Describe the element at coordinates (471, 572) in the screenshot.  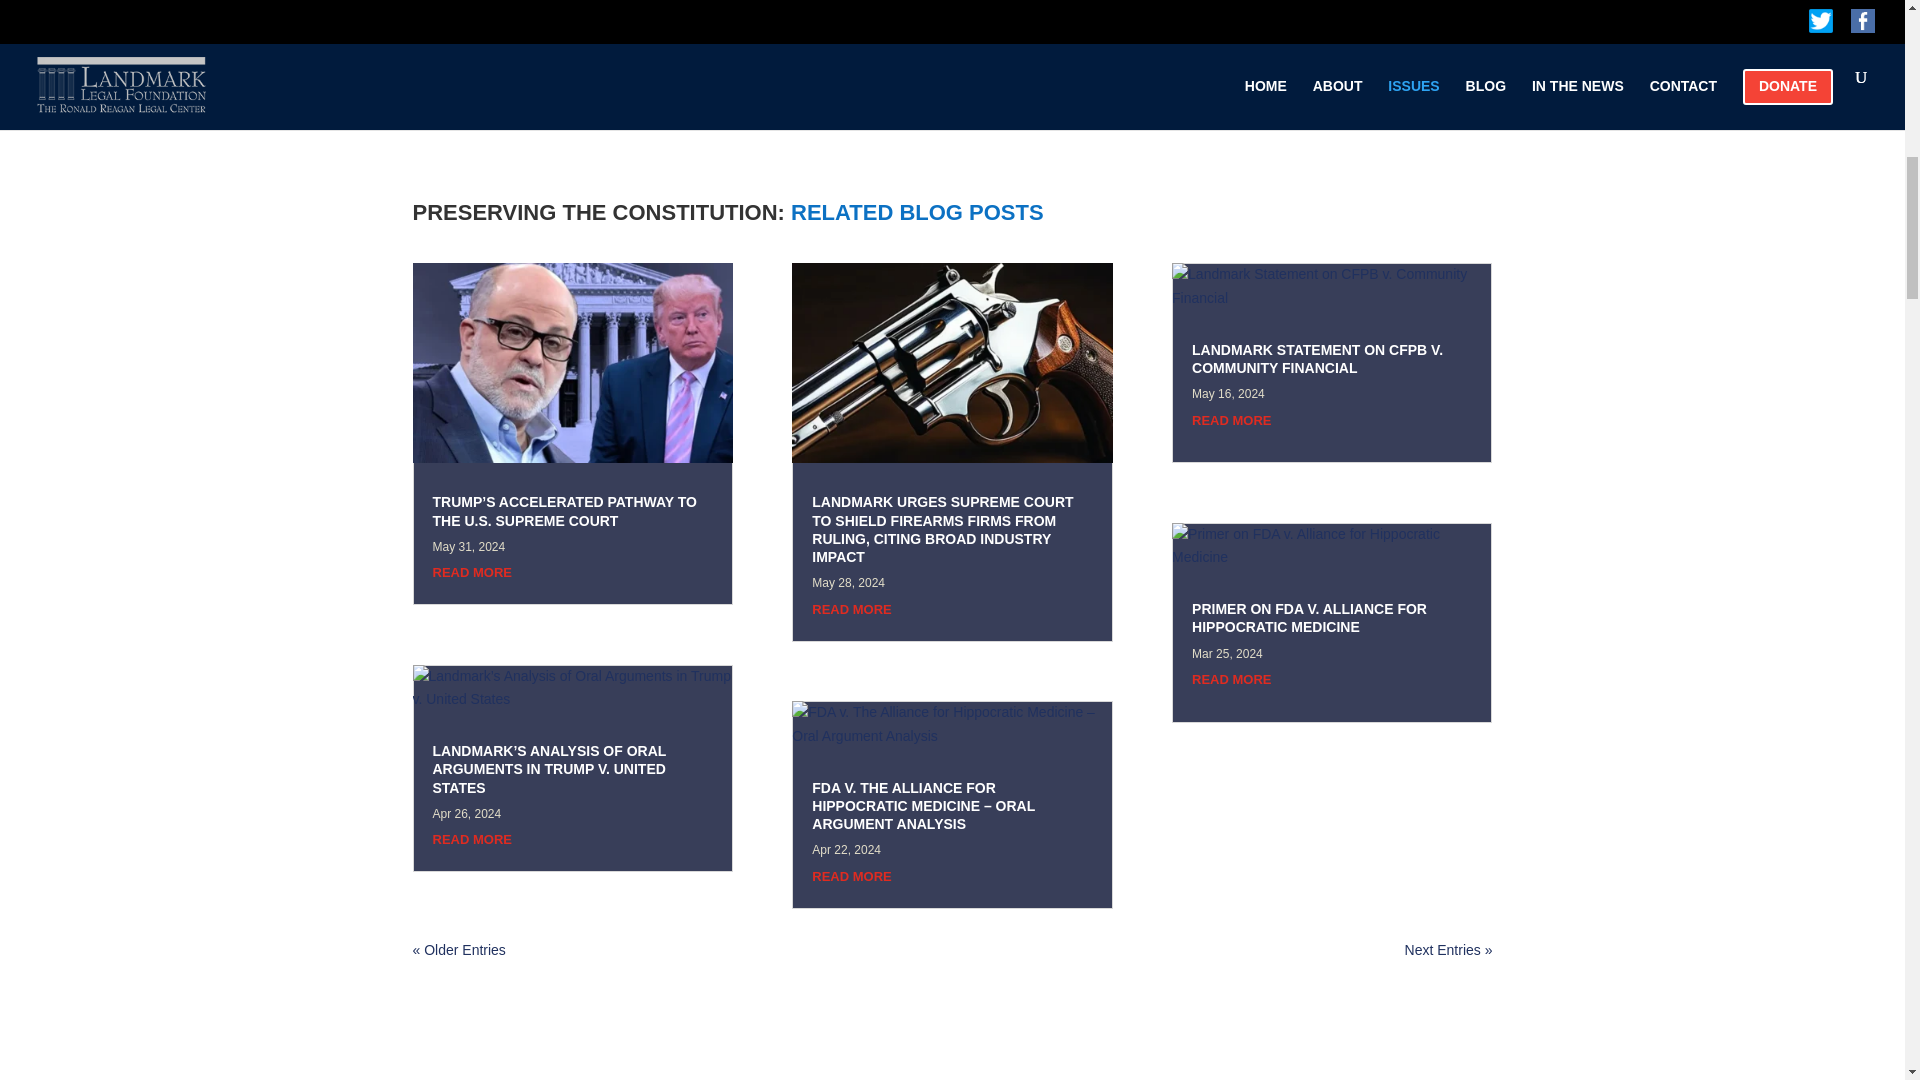
I see `READ MORE` at that location.